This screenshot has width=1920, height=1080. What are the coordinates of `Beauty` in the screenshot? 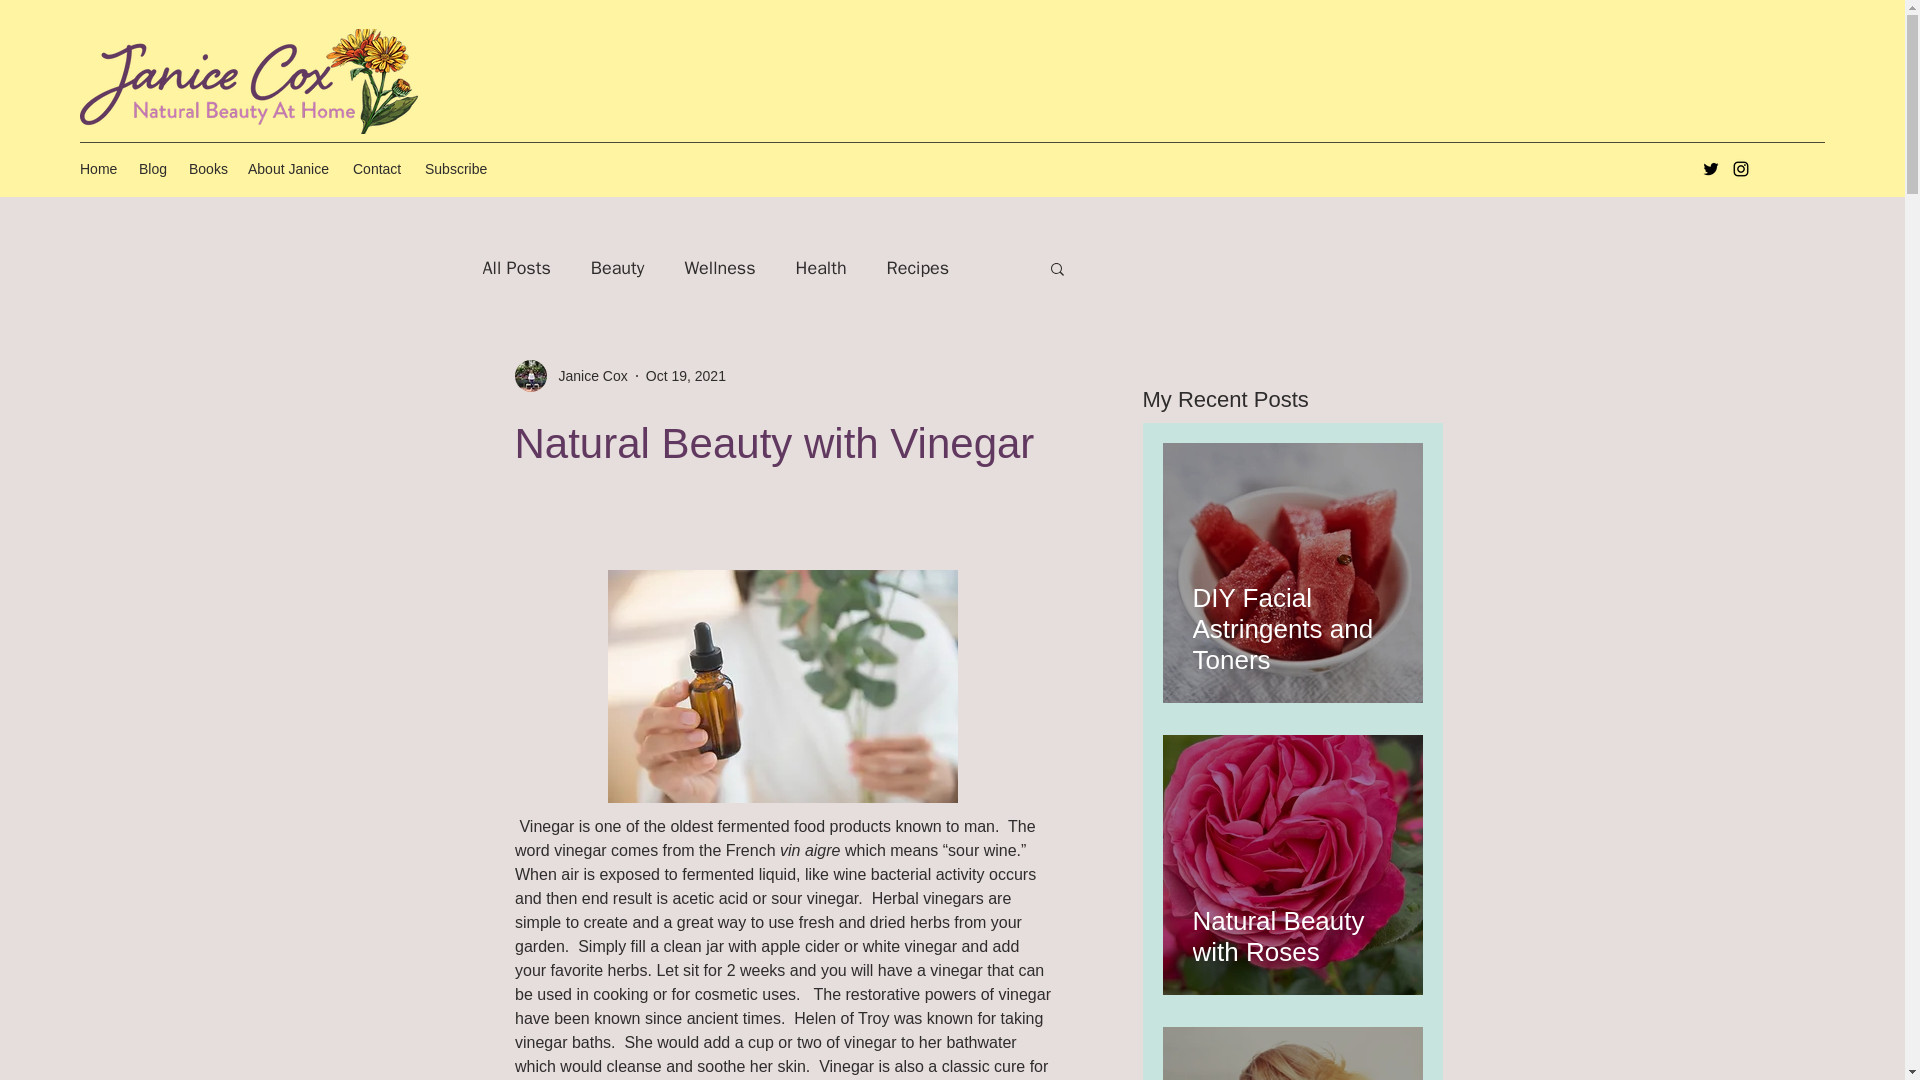 It's located at (618, 267).